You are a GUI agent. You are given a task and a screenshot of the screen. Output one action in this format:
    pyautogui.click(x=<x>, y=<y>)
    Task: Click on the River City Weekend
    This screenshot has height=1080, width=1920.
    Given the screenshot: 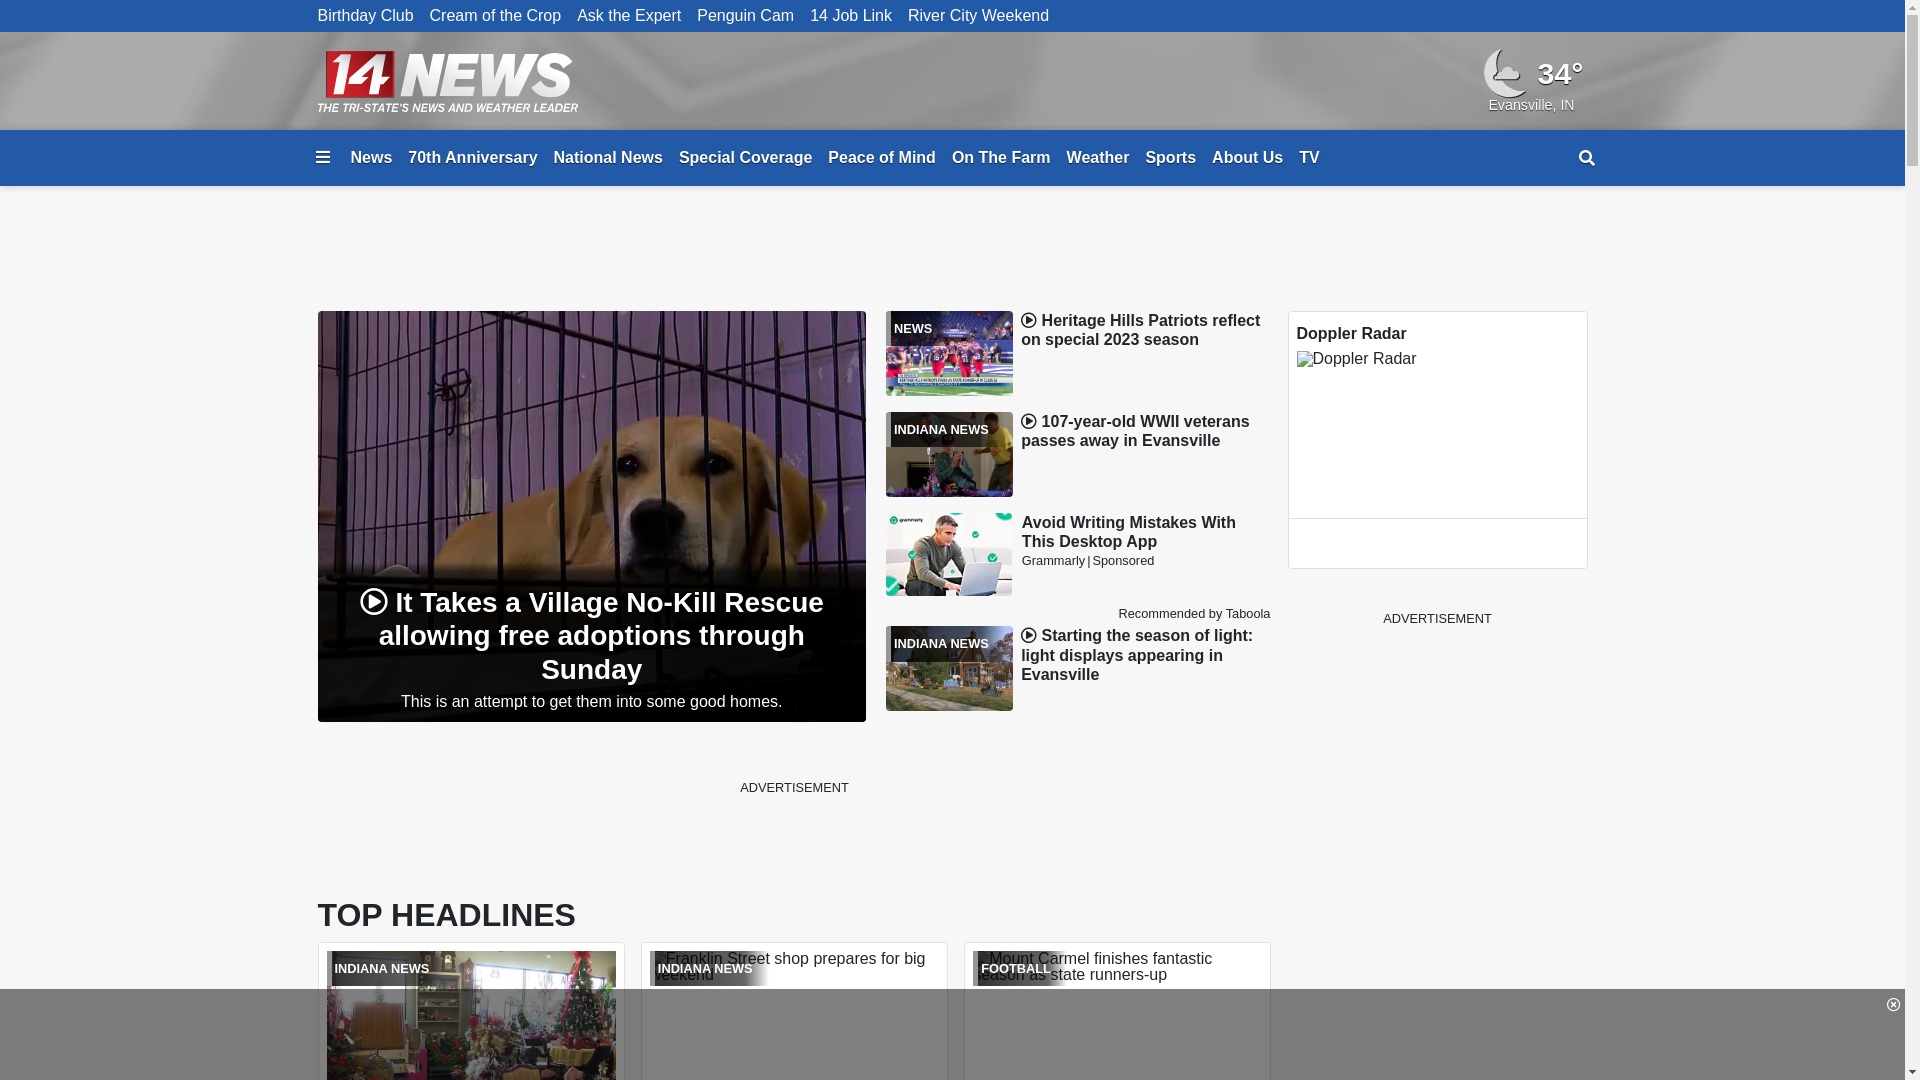 What is the action you would take?
    pyautogui.click(x=978, y=16)
    